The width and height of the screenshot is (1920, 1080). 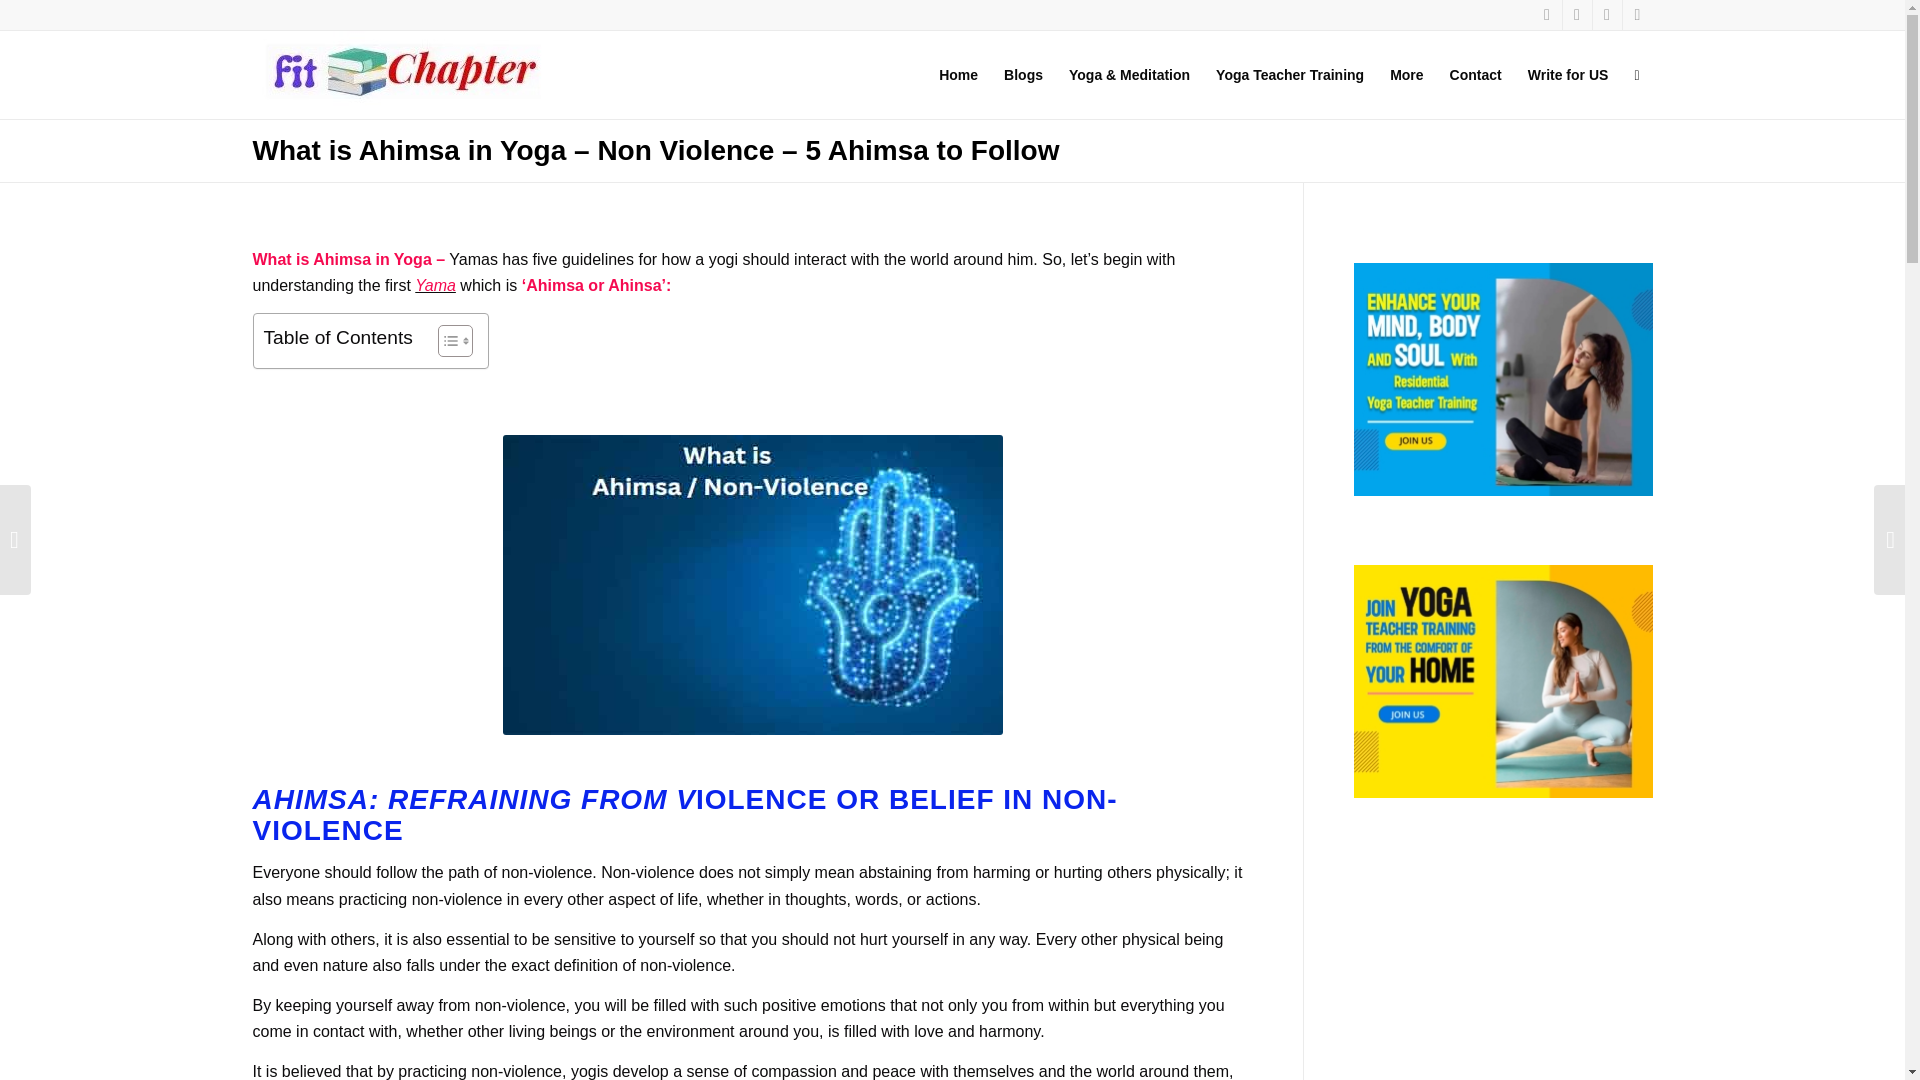 I want to click on fit-chapter-logo, so click(x=398, y=68).